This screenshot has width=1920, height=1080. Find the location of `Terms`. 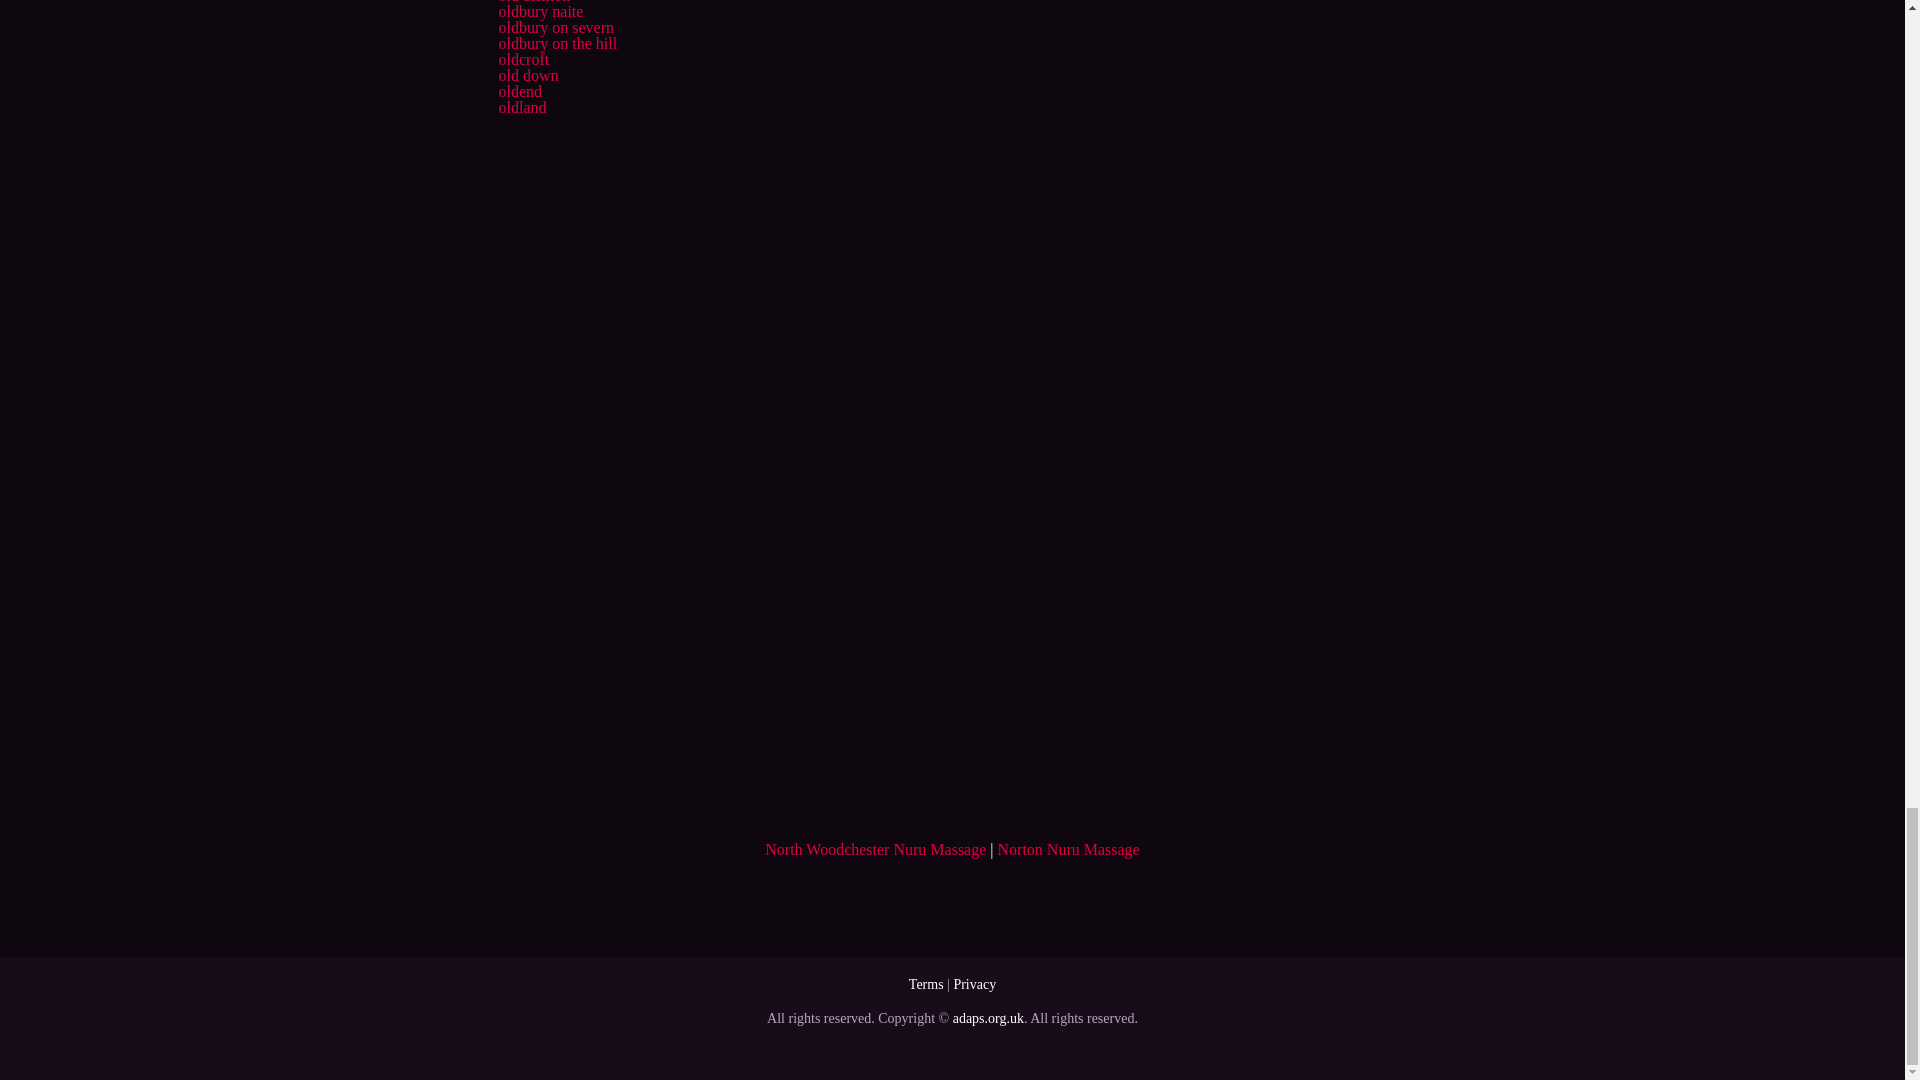

Terms is located at coordinates (926, 984).